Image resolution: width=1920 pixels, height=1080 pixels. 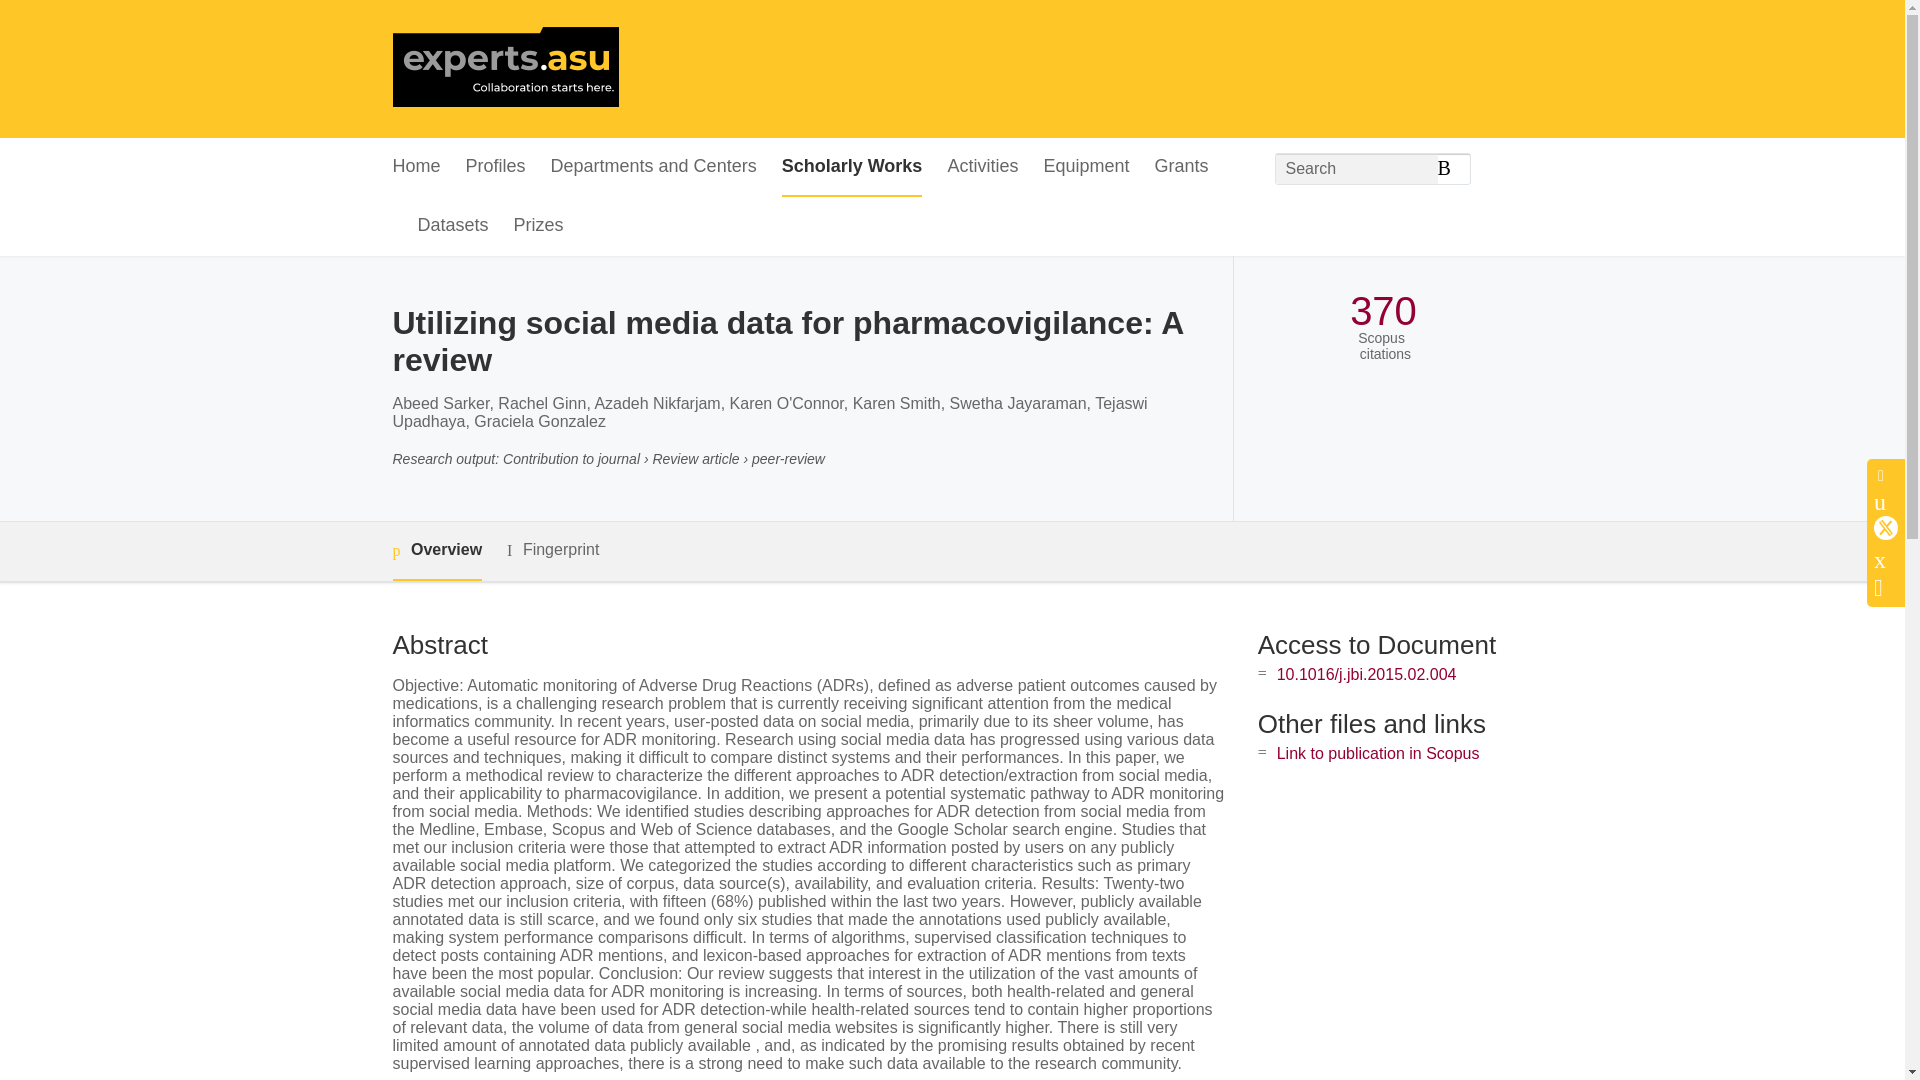 What do you see at coordinates (852, 167) in the screenshot?
I see `Scholarly Works` at bounding box center [852, 167].